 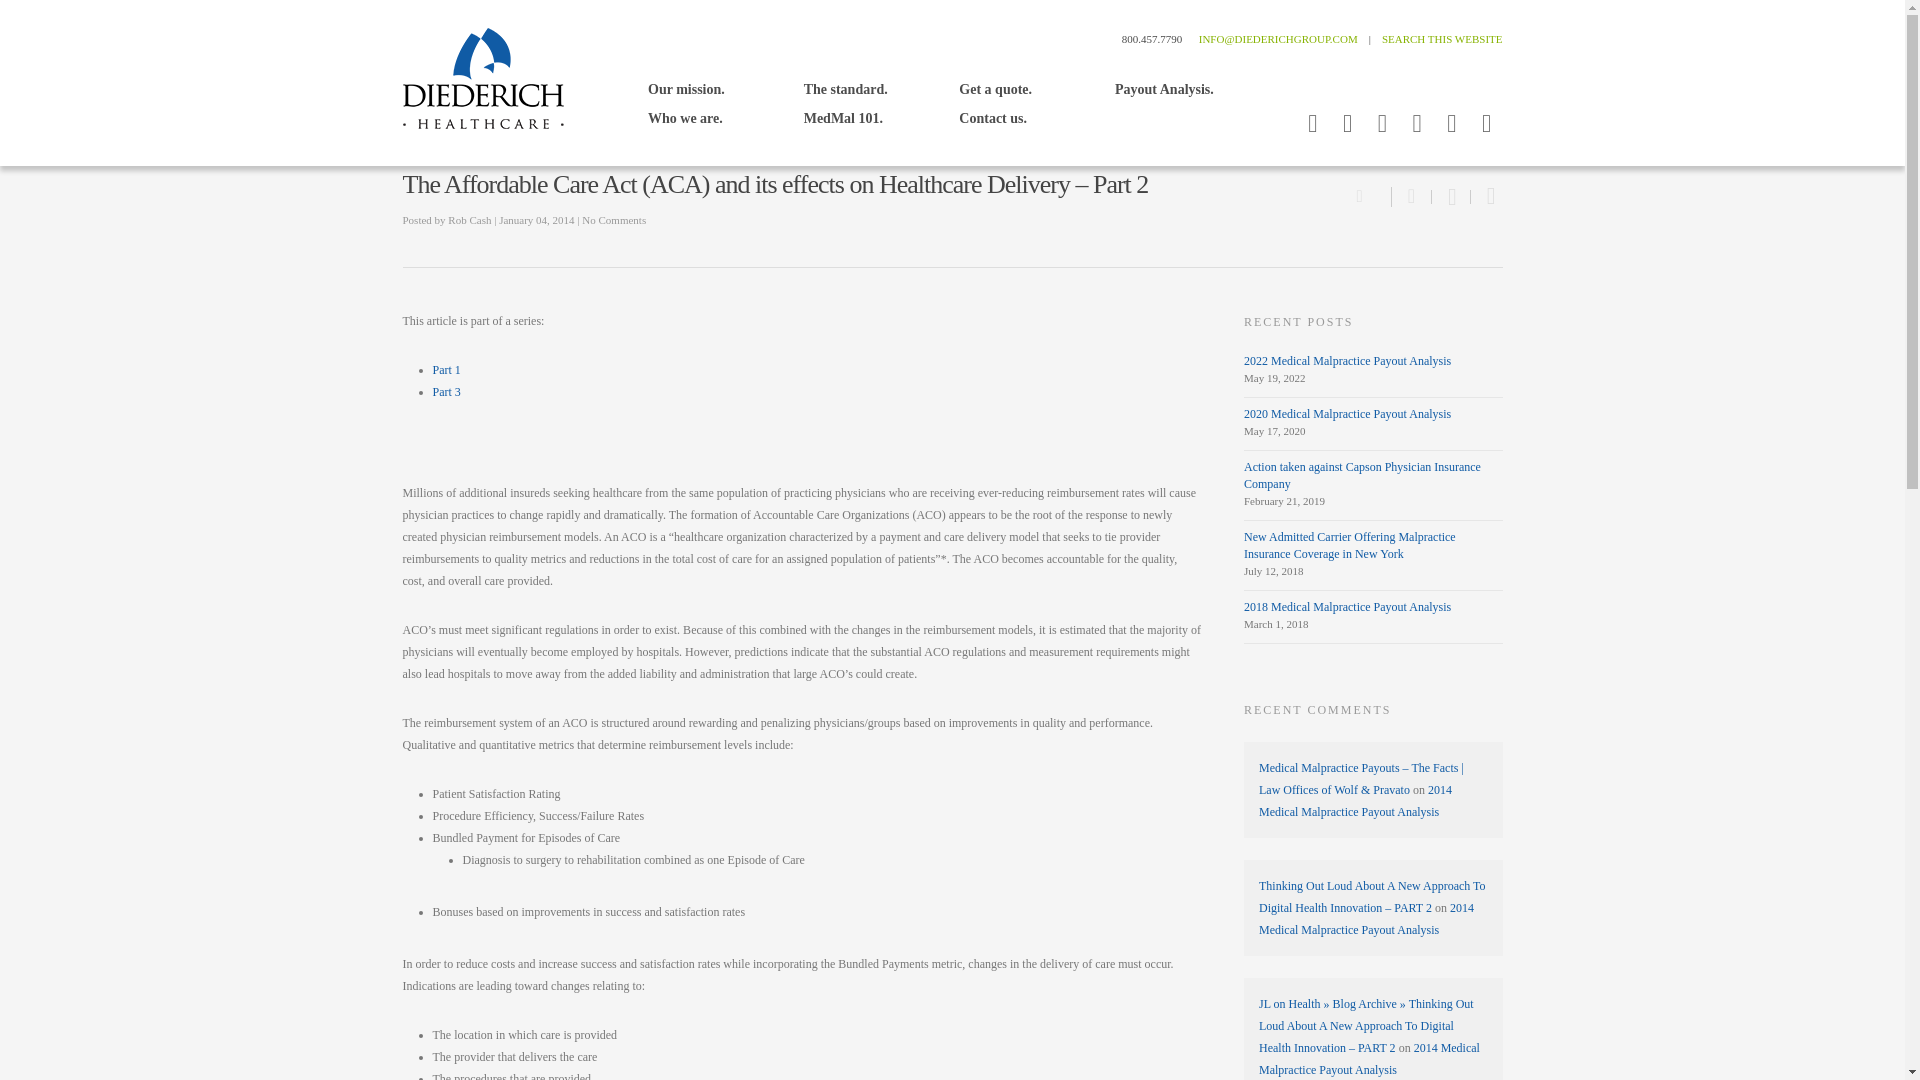 What do you see at coordinates (995, 88) in the screenshot?
I see `Get a quote.` at bounding box center [995, 88].